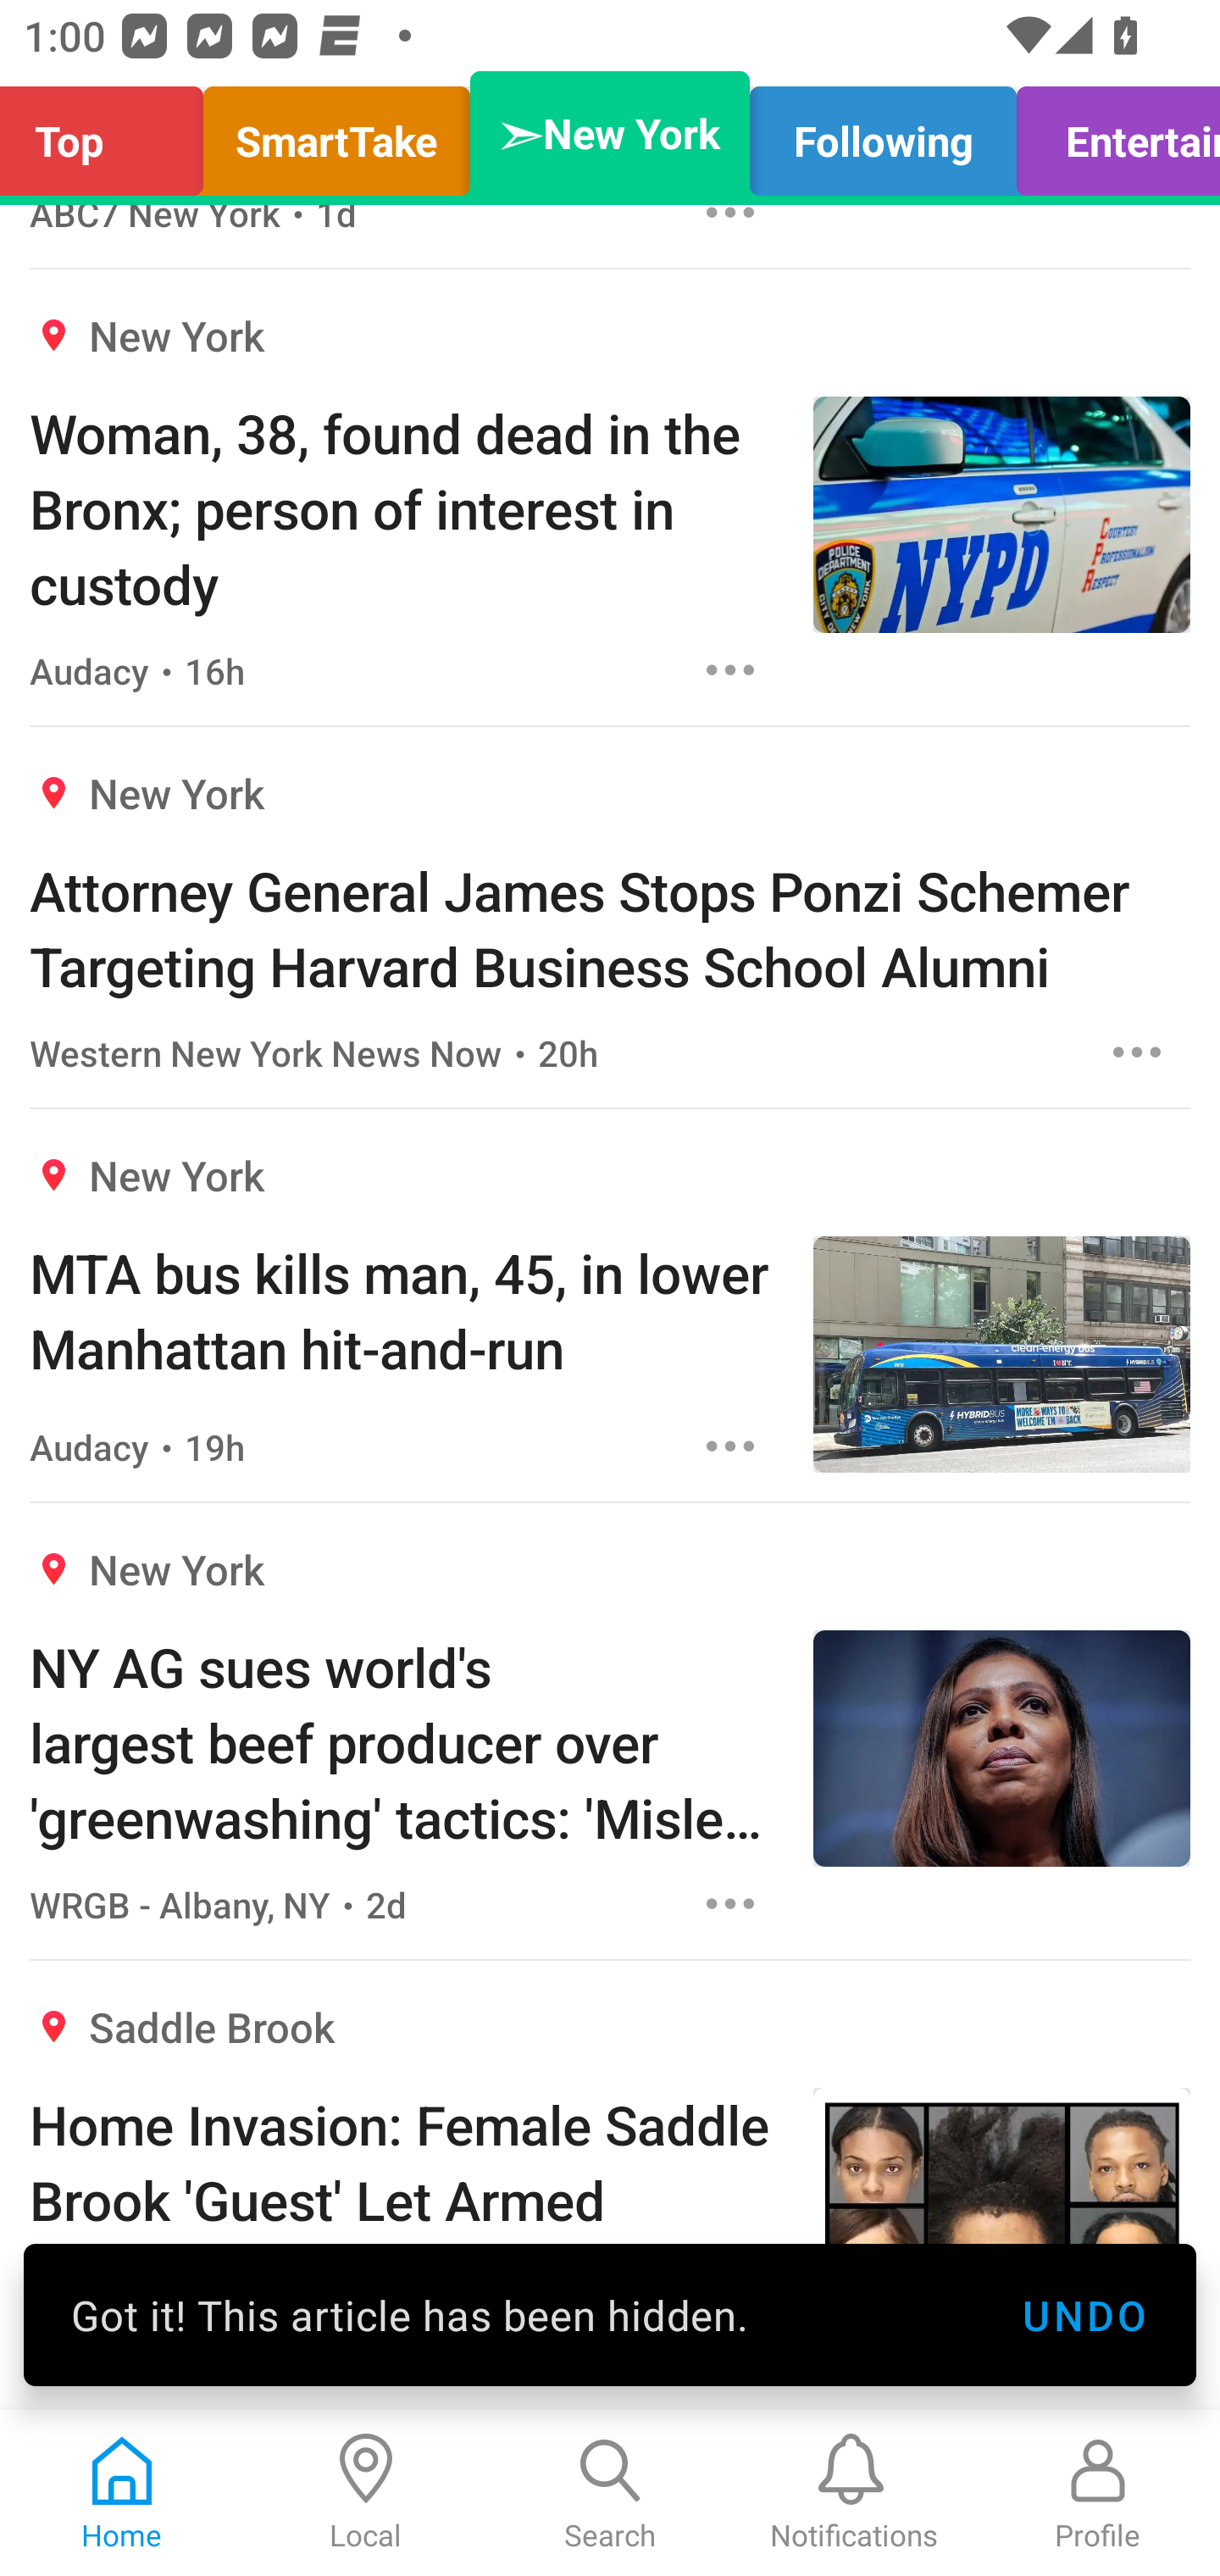 The height and width of the screenshot is (2576, 1220). What do you see at coordinates (1137, 1052) in the screenshot?
I see `Options` at bounding box center [1137, 1052].